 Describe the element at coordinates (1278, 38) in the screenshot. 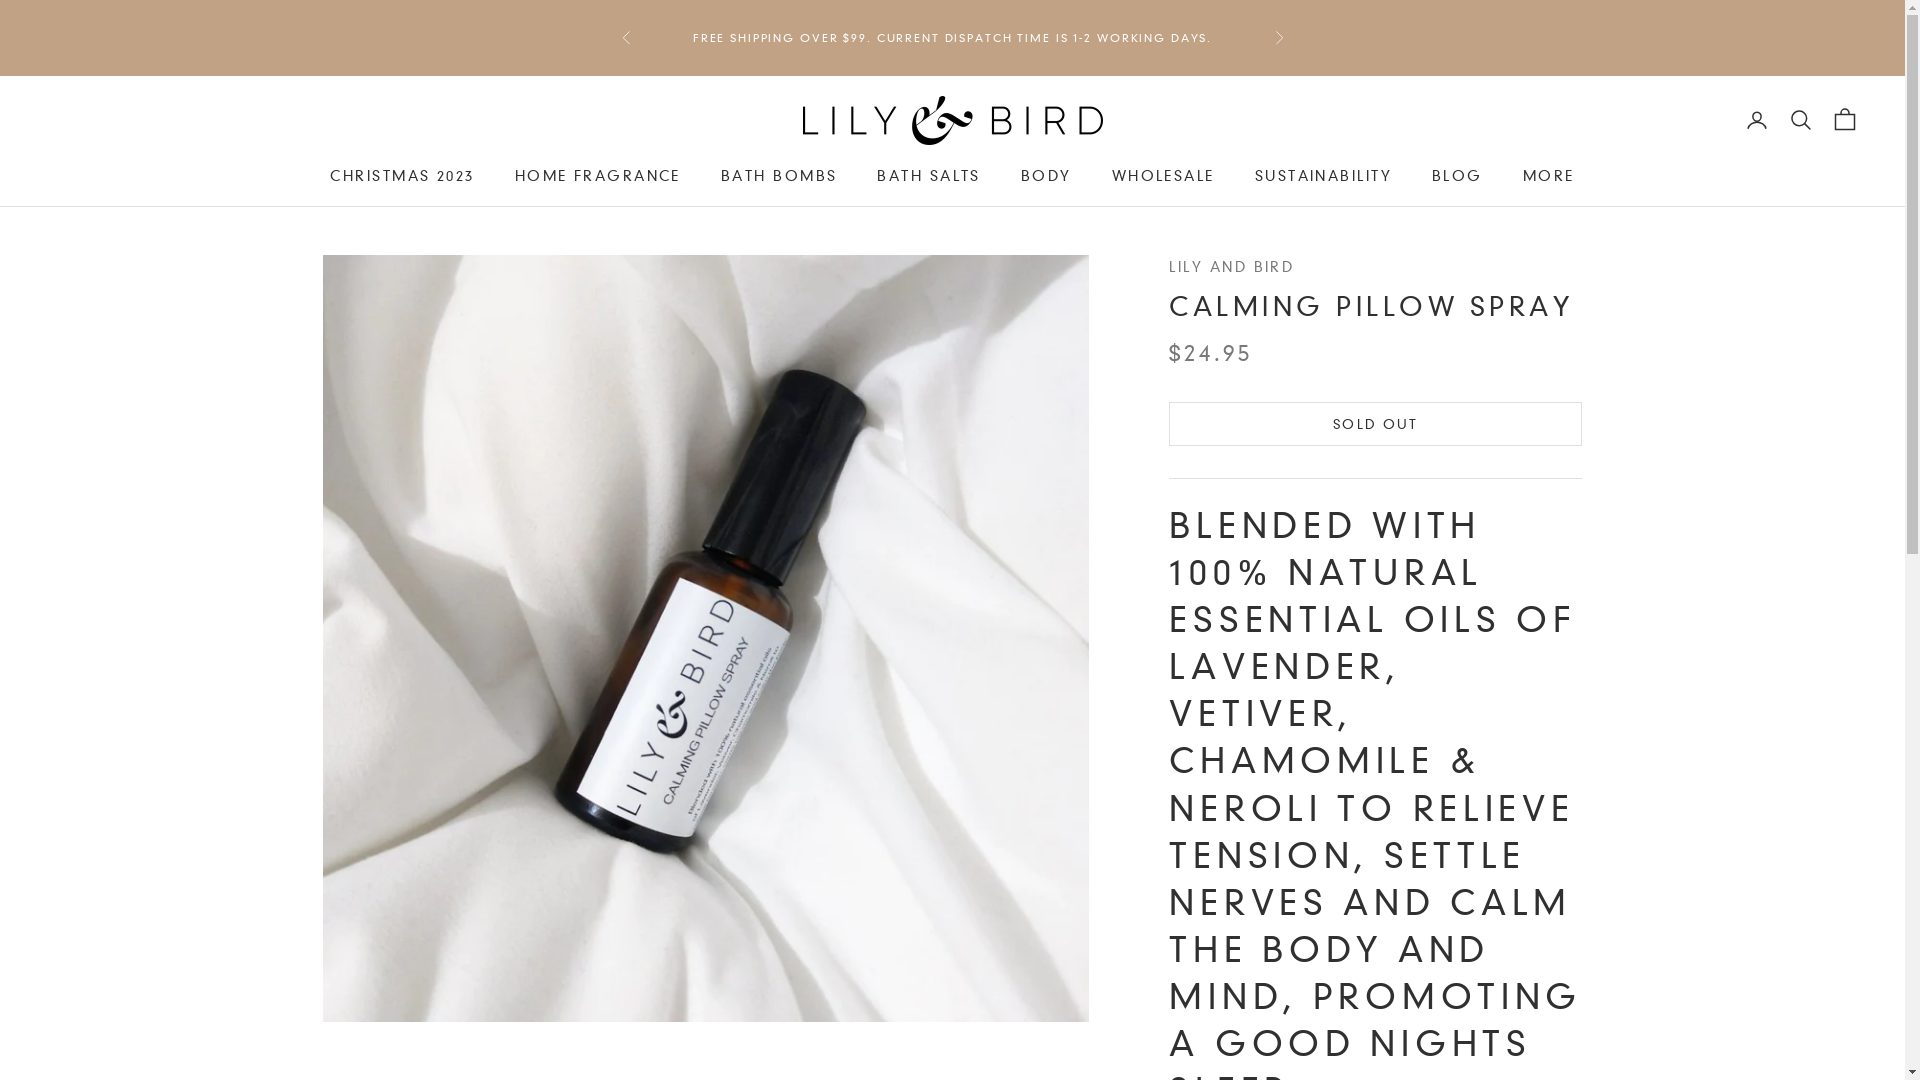

I see `Next` at that location.